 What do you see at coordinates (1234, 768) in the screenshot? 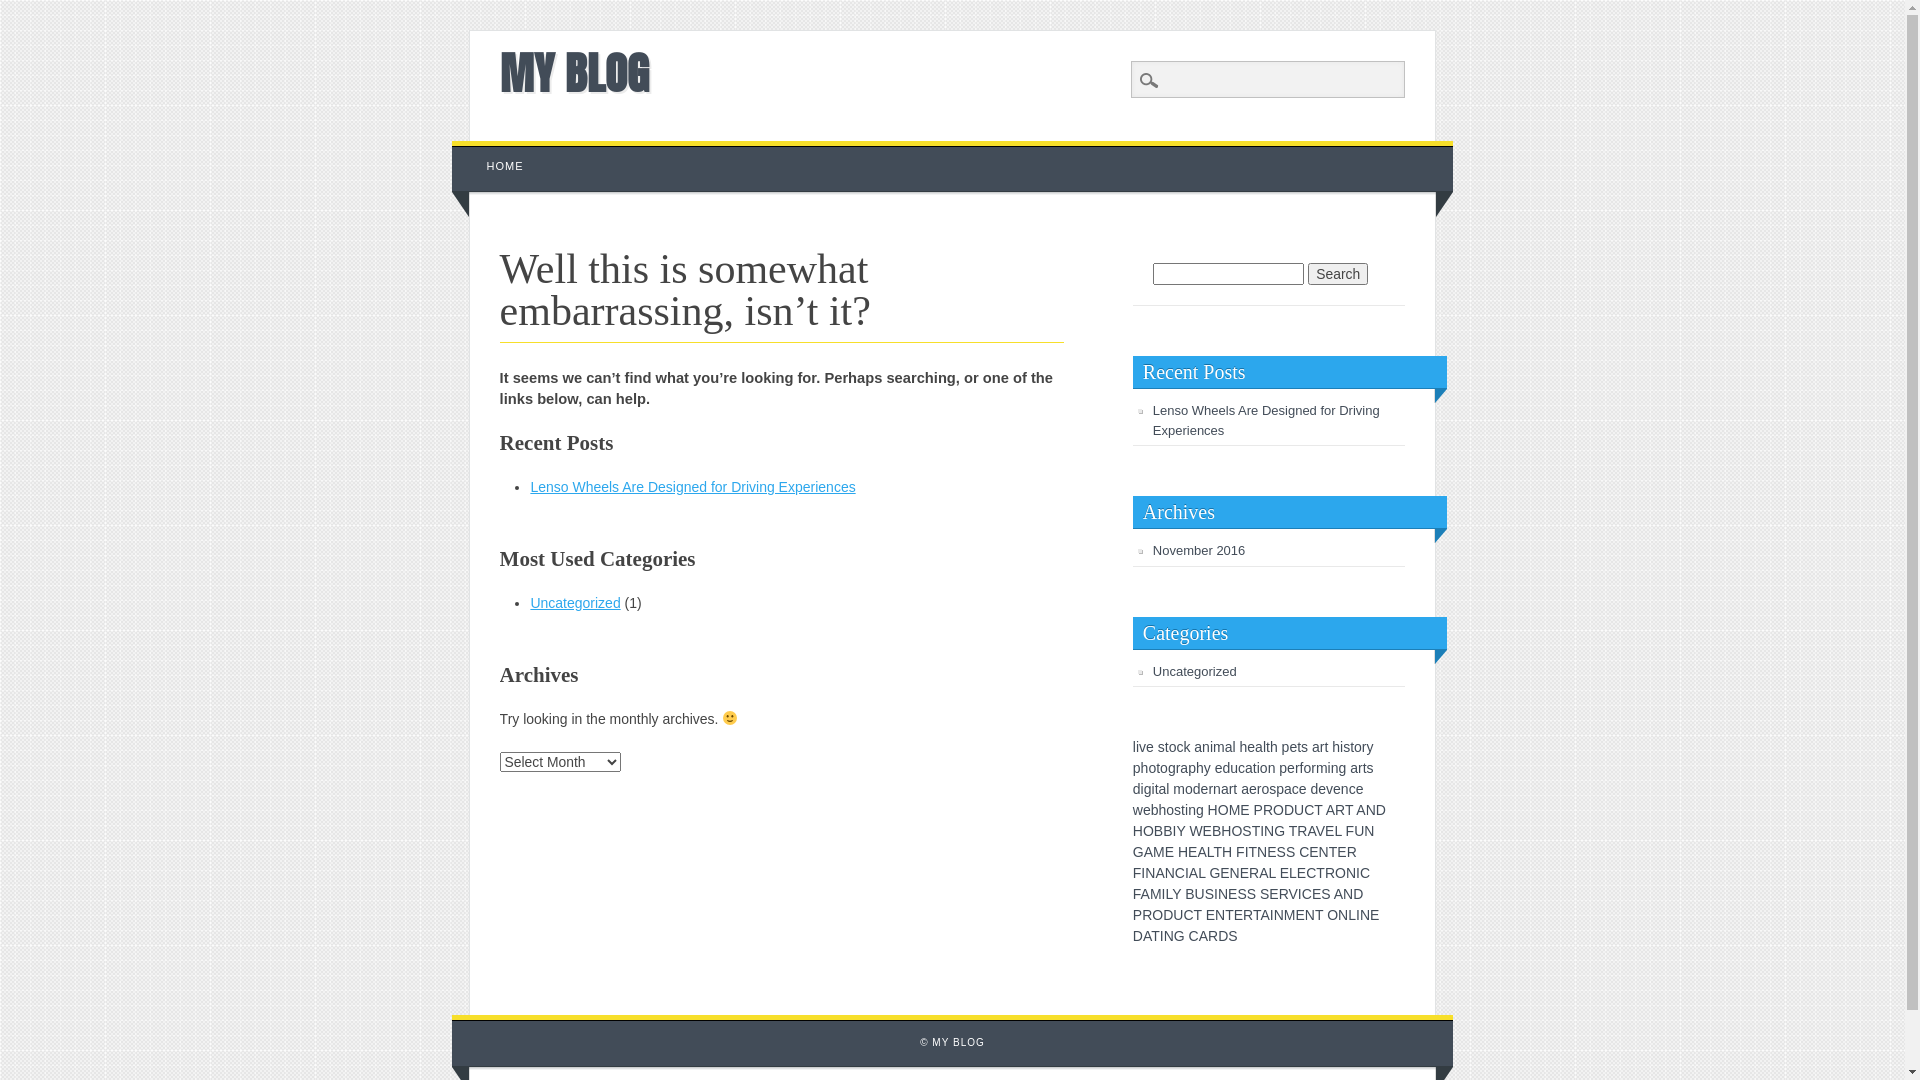
I see `u` at bounding box center [1234, 768].